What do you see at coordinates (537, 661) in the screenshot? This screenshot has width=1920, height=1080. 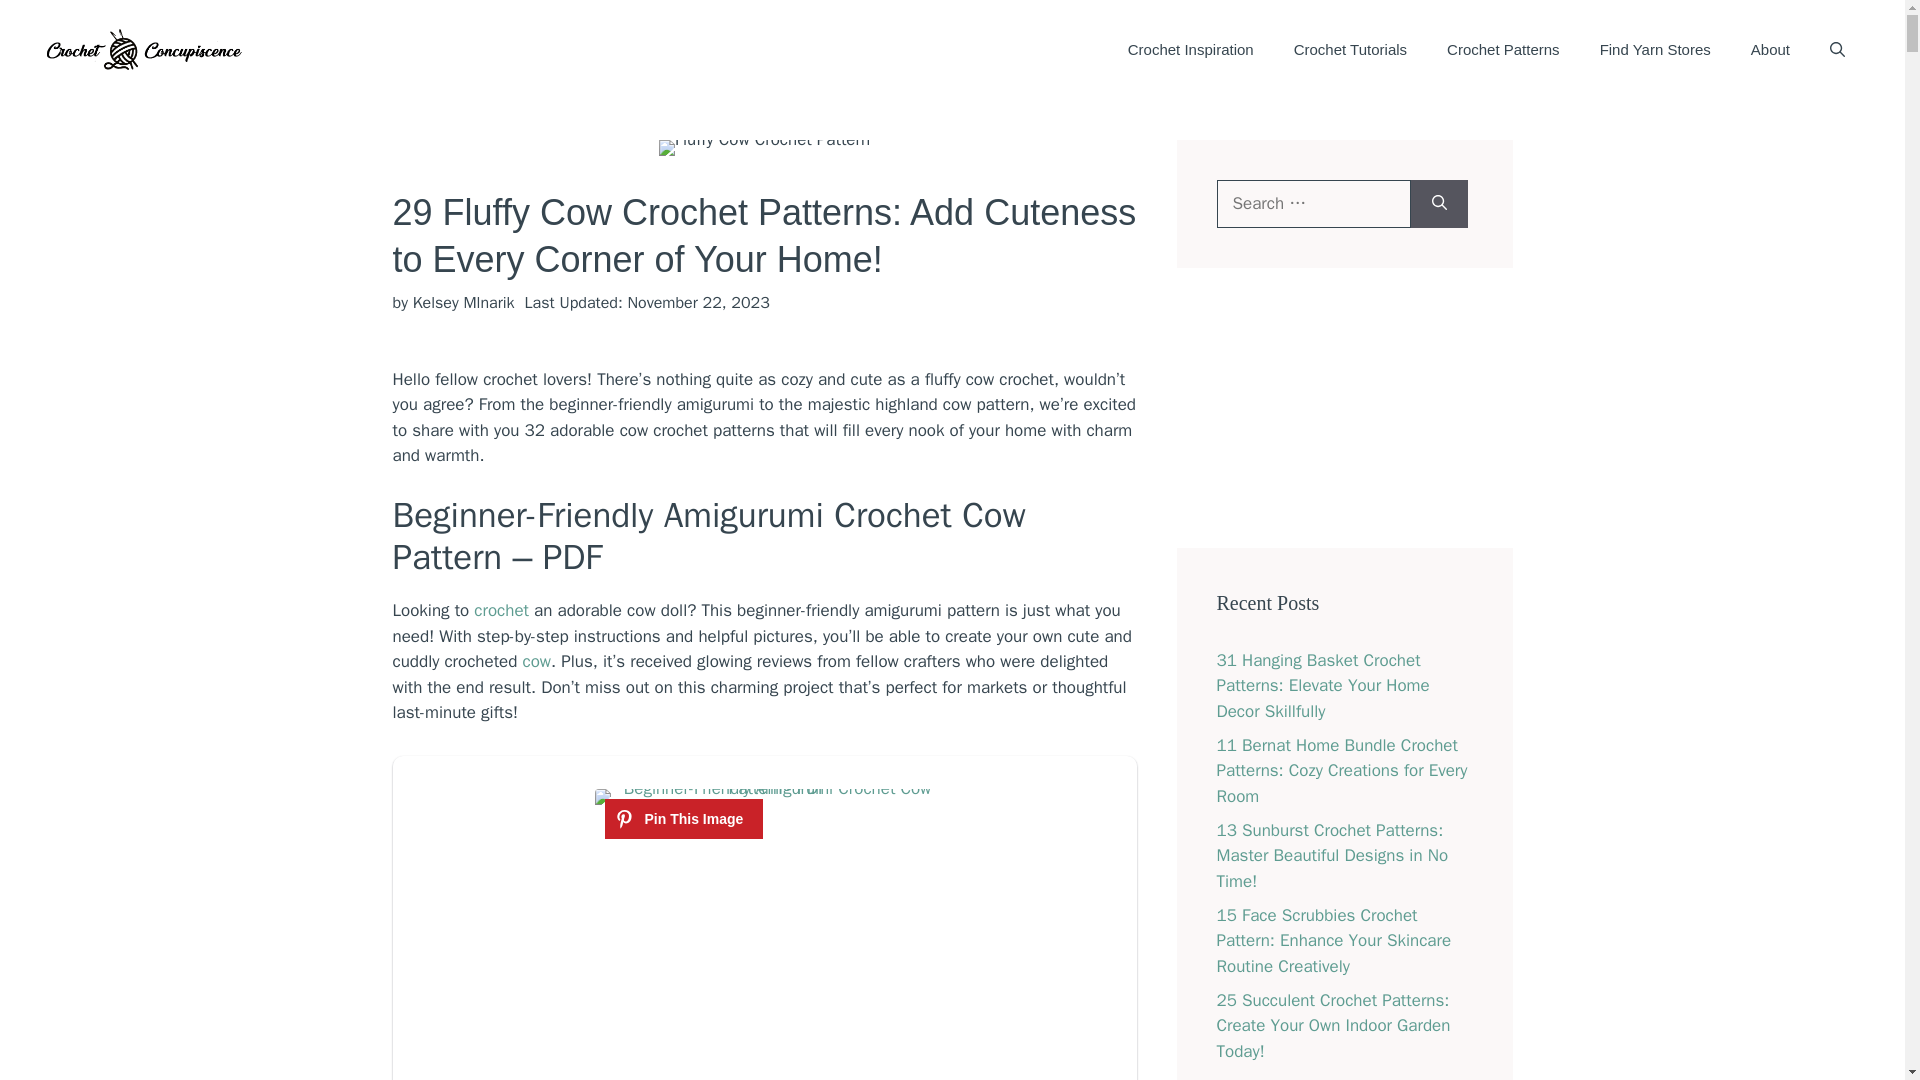 I see `cow` at bounding box center [537, 661].